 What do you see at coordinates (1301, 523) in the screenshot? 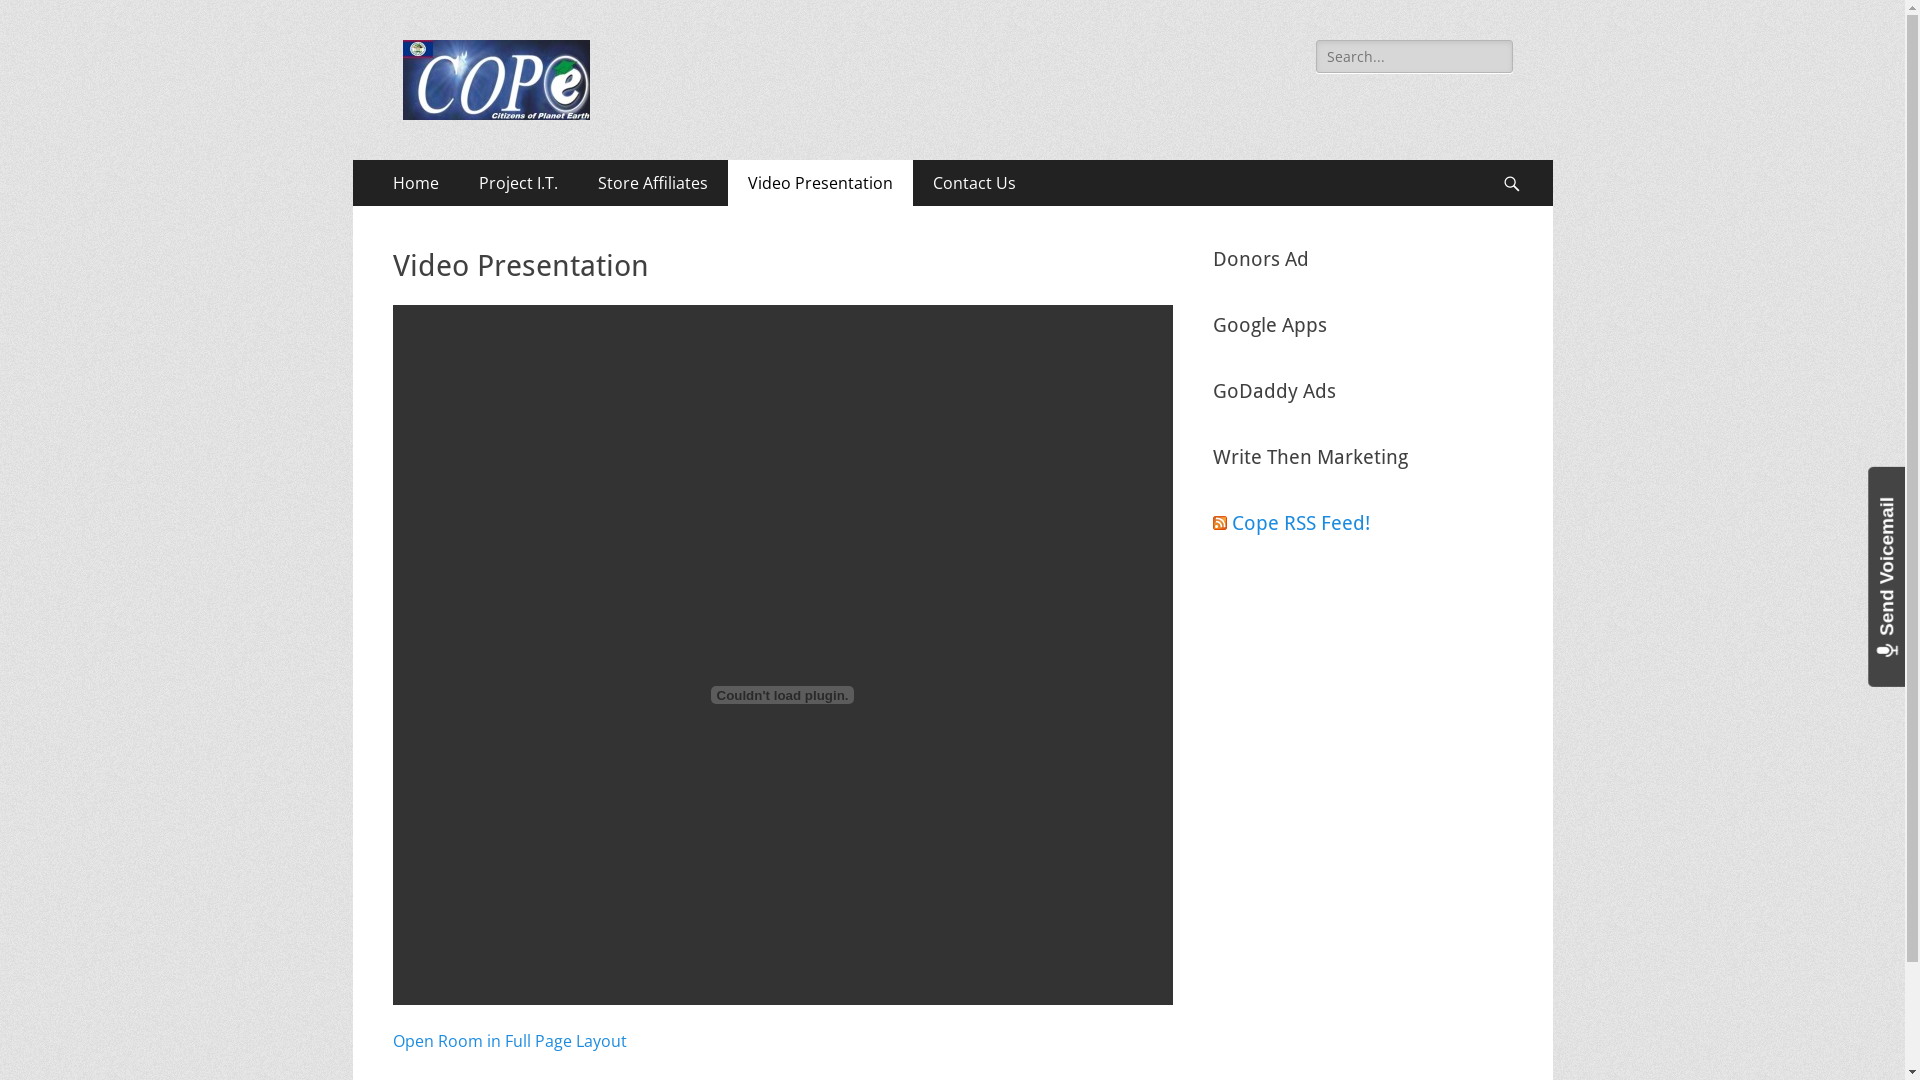
I see `Cope RSS Feed!` at bounding box center [1301, 523].